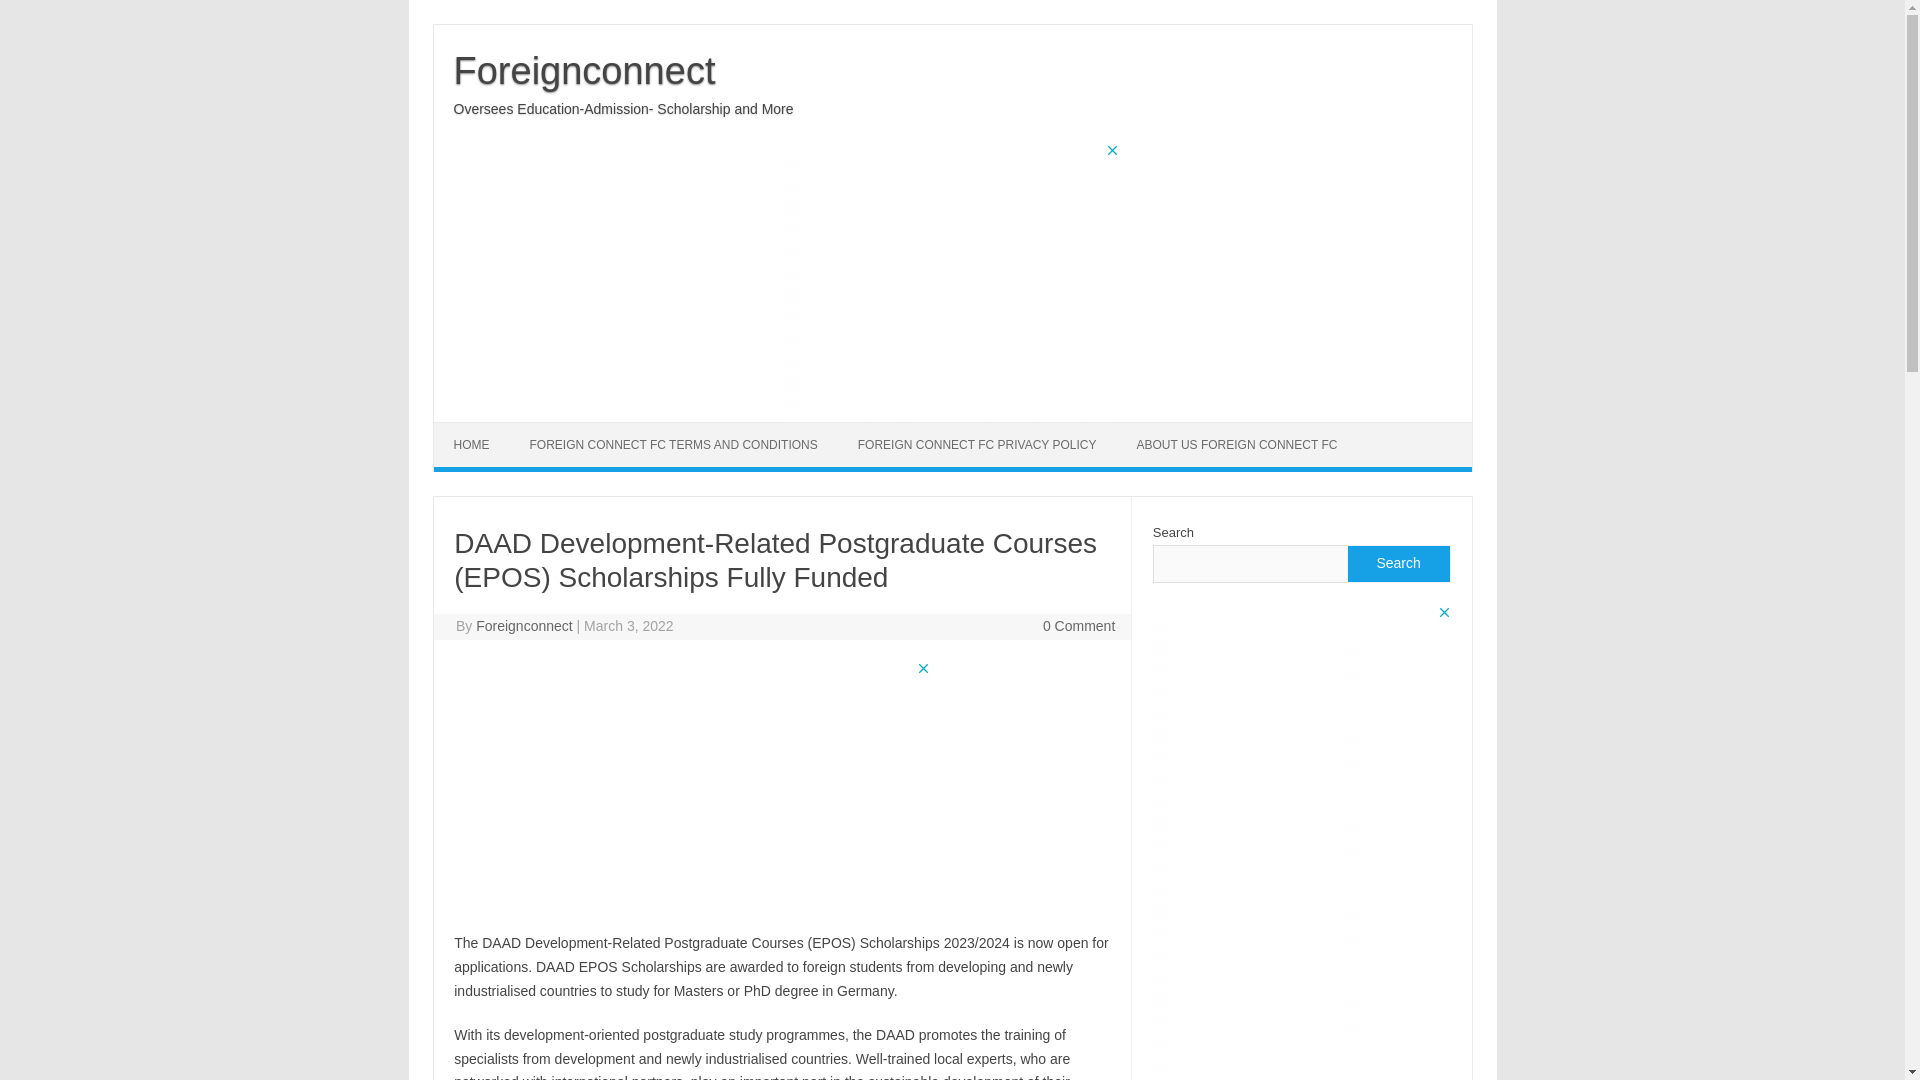 Image resolution: width=1920 pixels, height=1080 pixels. What do you see at coordinates (472, 444) in the screenshot?
I see `HOME` at bounding box center [472, 444].